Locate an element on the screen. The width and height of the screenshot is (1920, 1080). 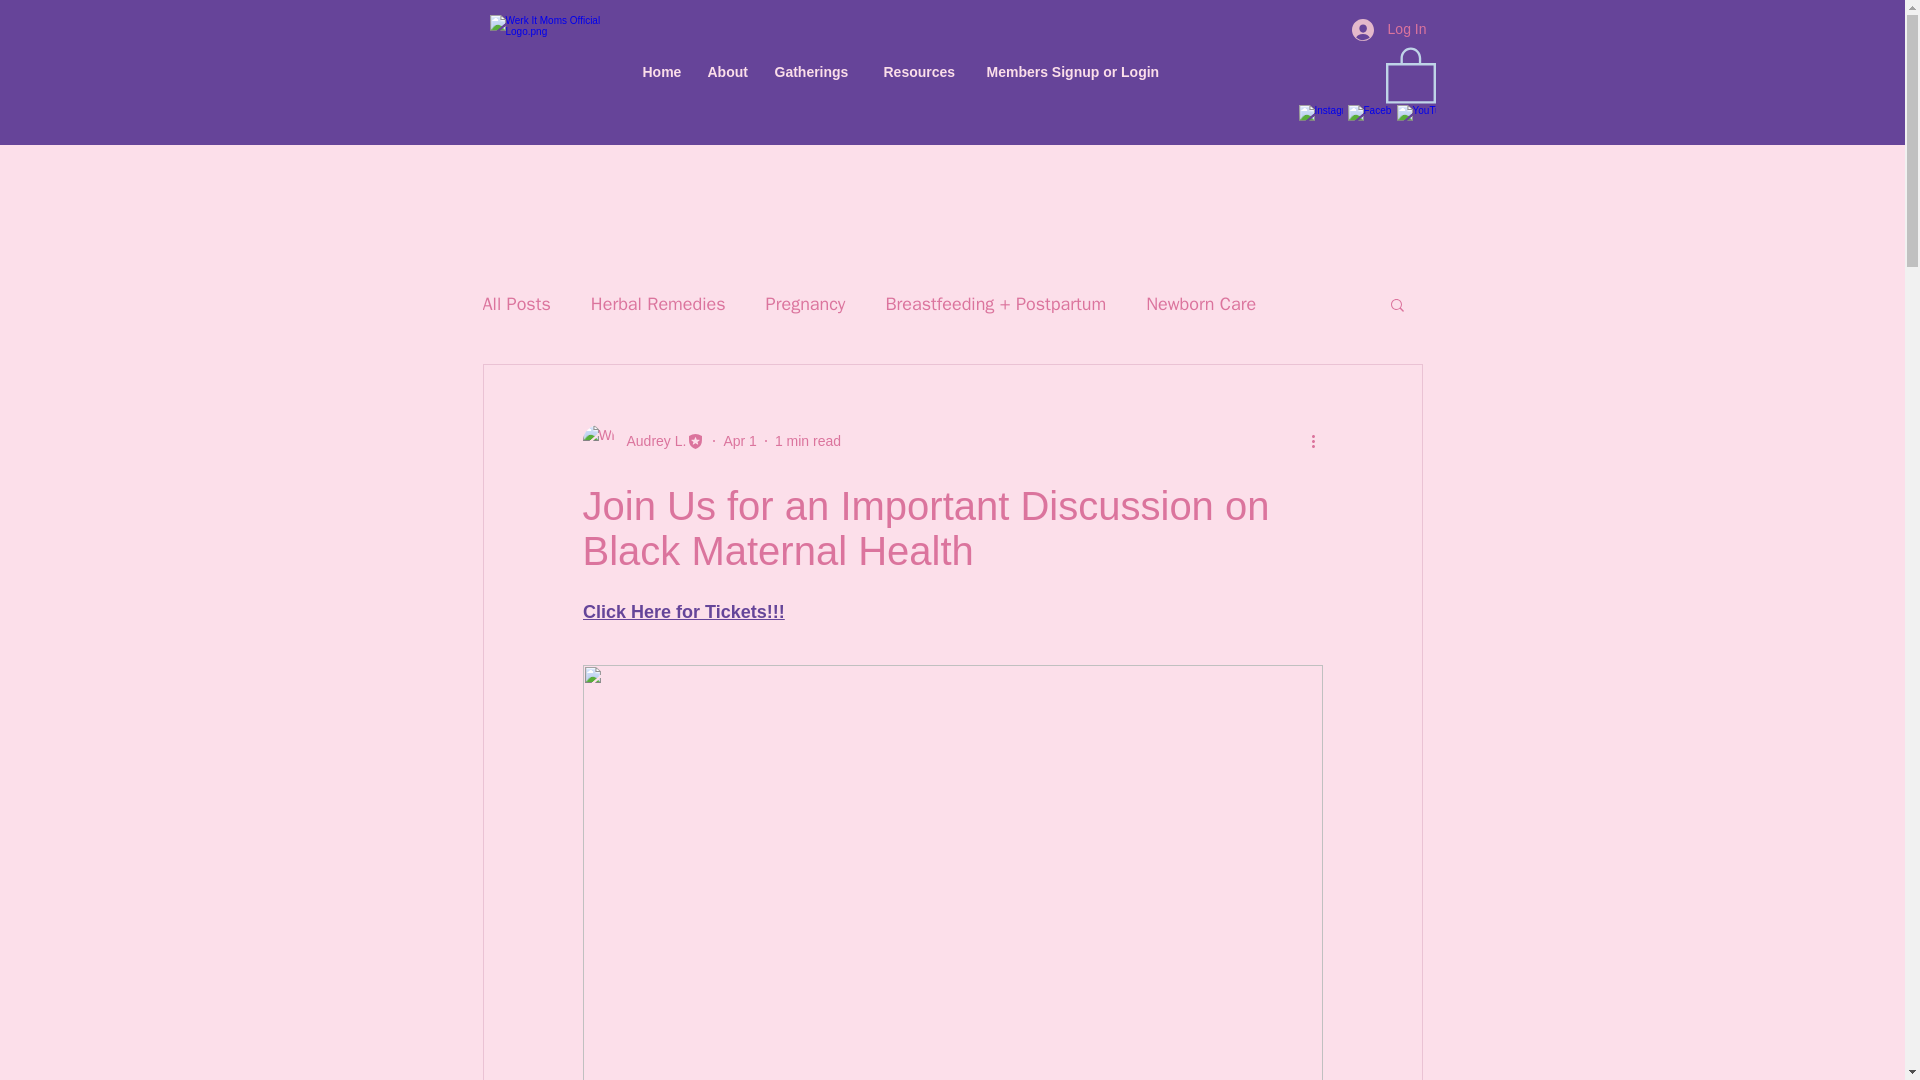
Resources is located at coordinates (925, 72).